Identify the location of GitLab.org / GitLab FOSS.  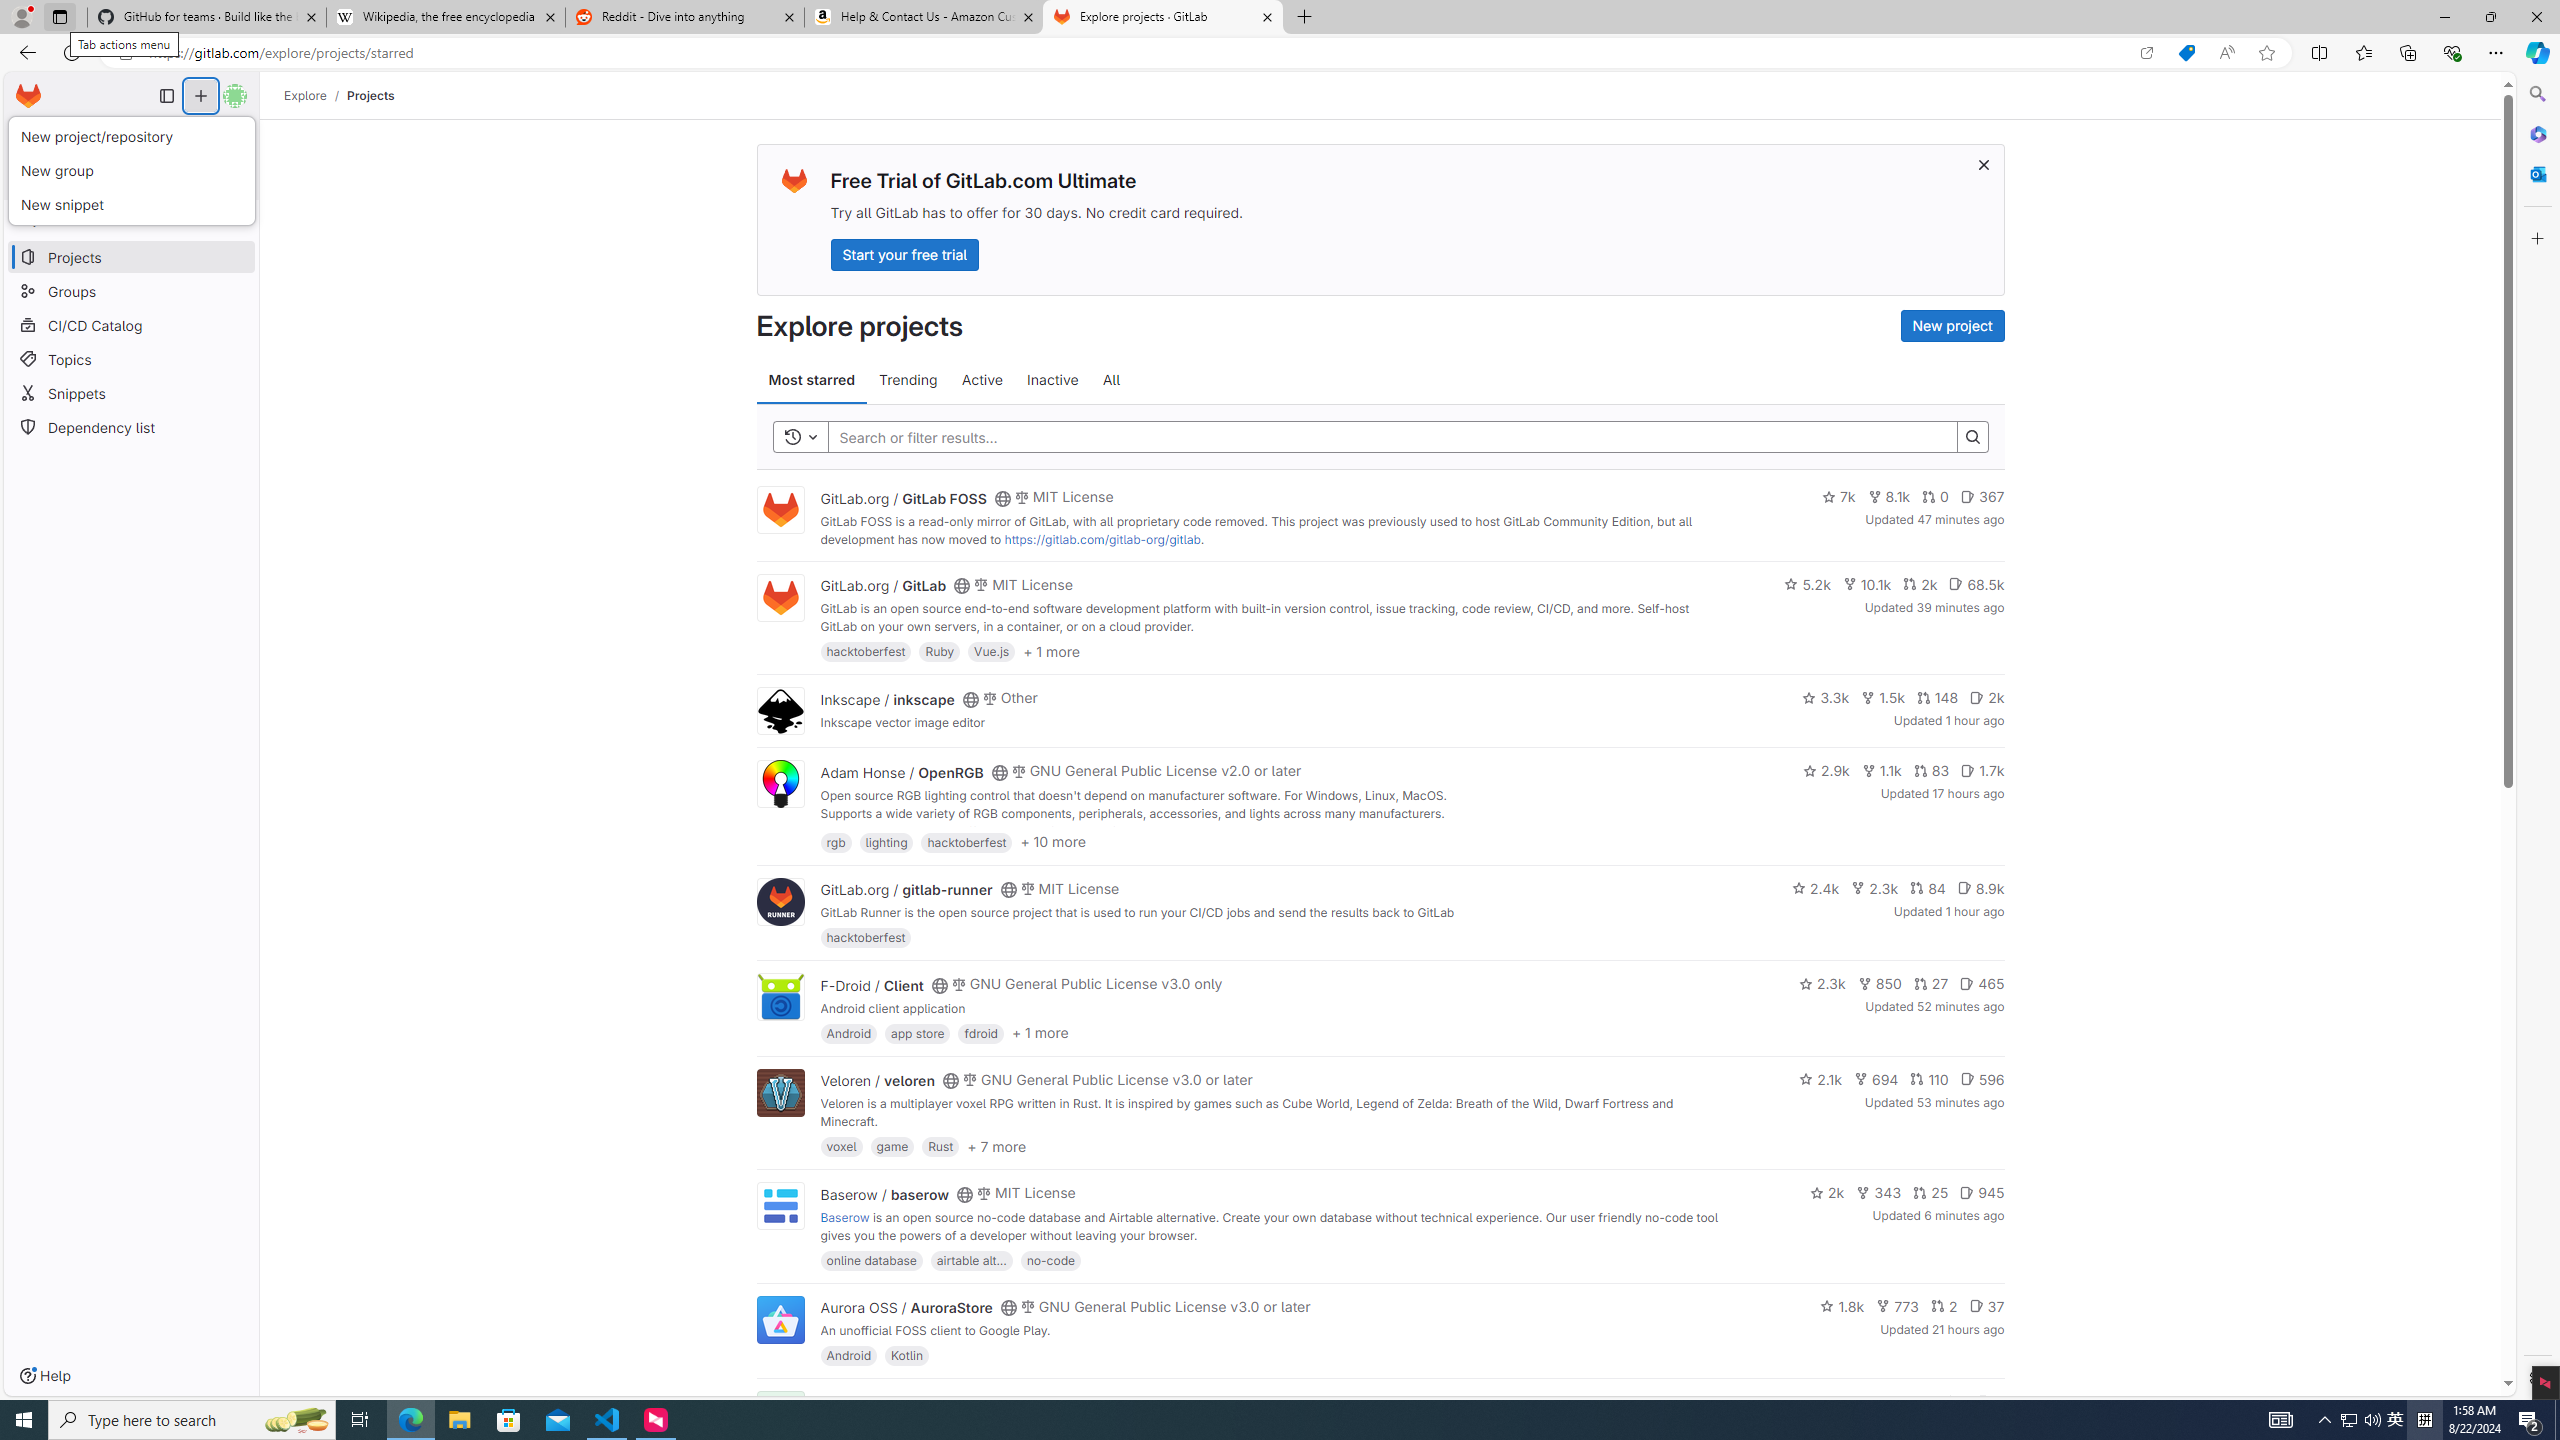
(904, 498).